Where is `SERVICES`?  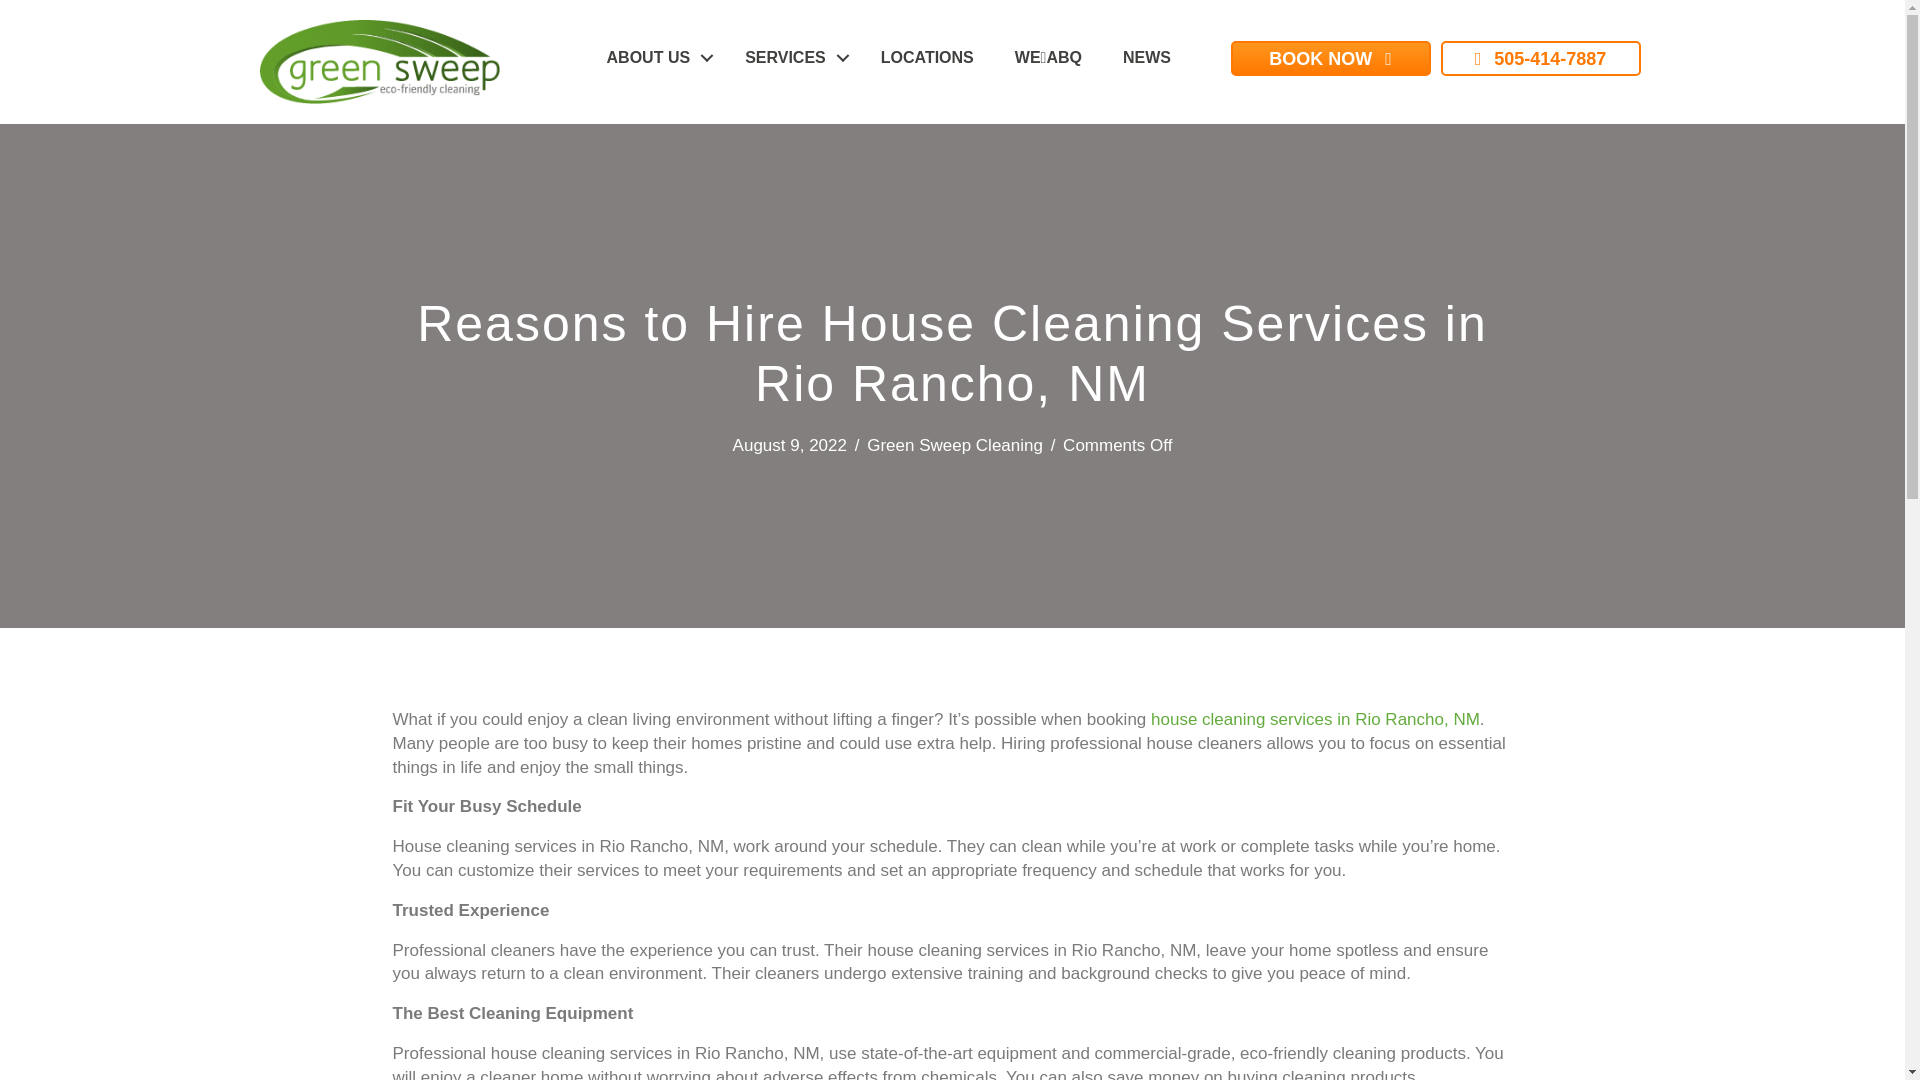 SERVICES is located at coordinates (792, 57).